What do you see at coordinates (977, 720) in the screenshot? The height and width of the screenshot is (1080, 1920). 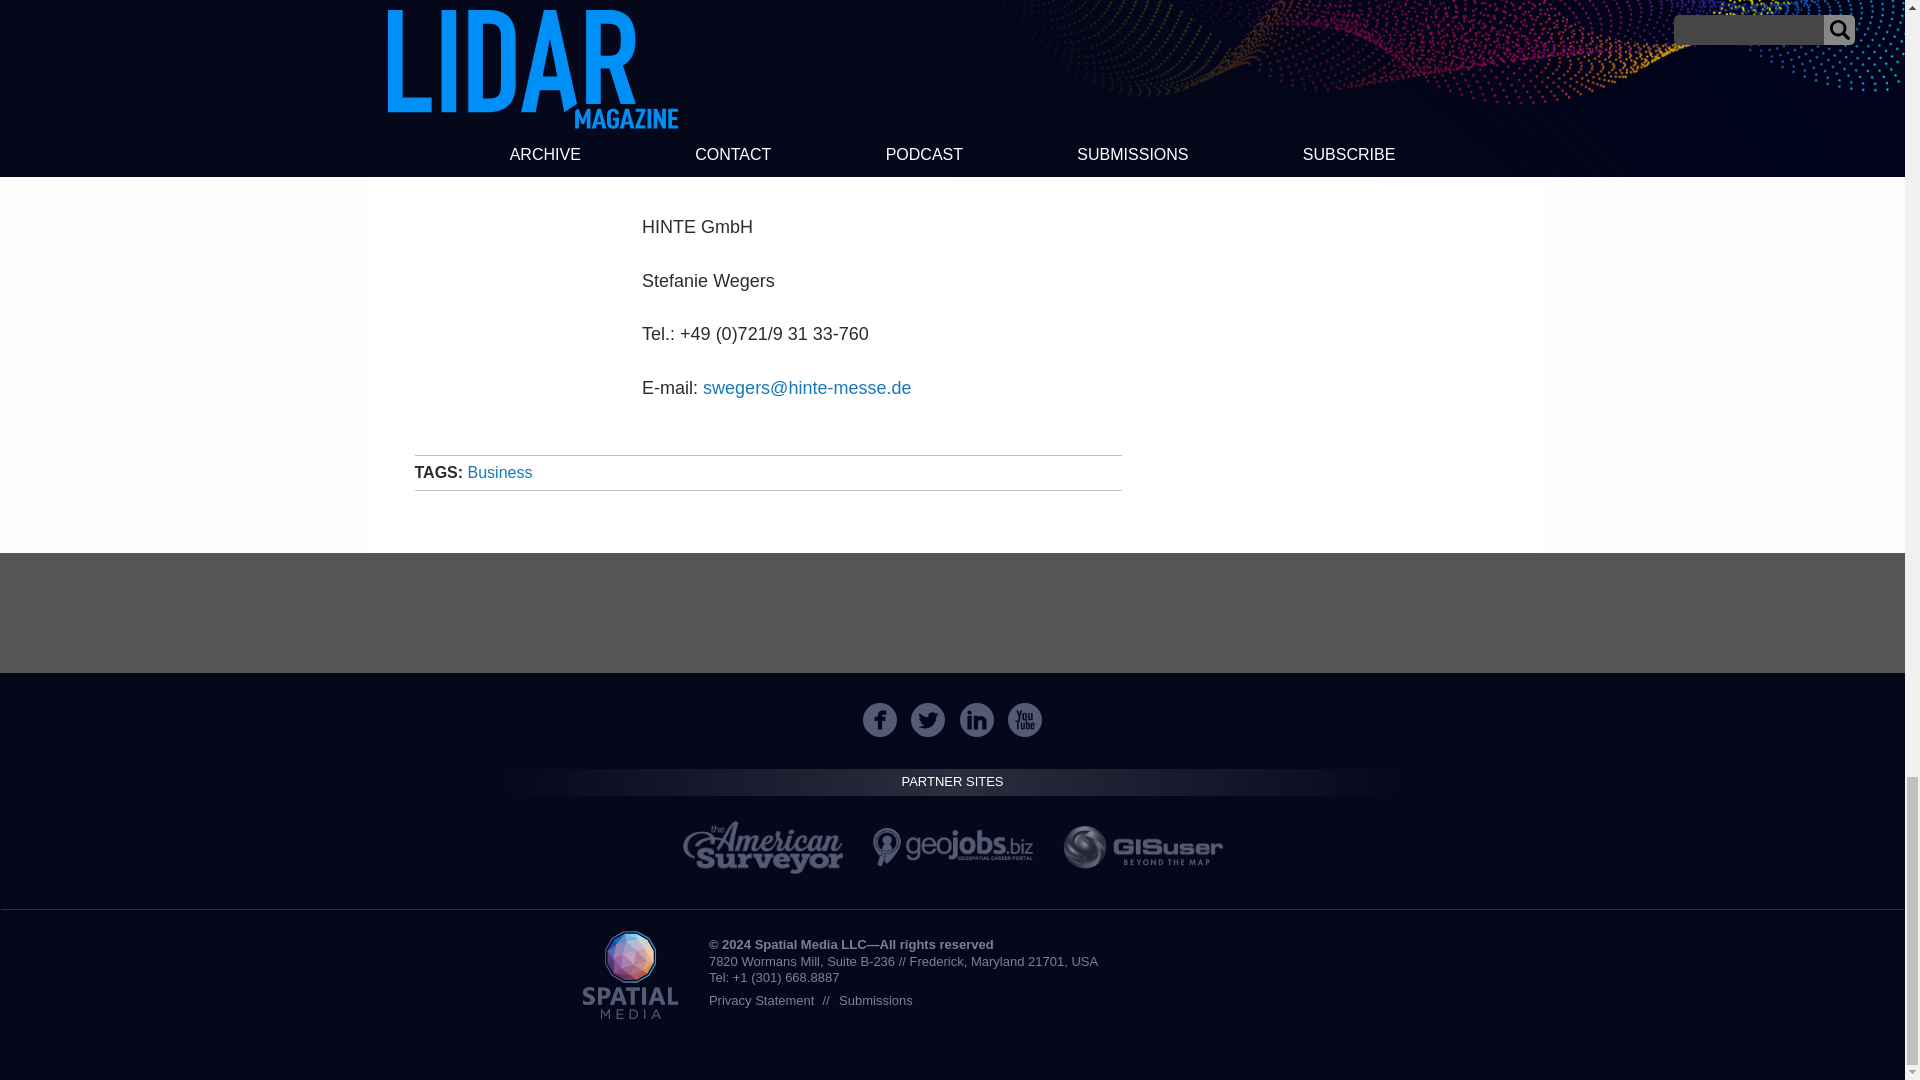 I see `icon-sm-linkedin` at bounding box center [977, 720].